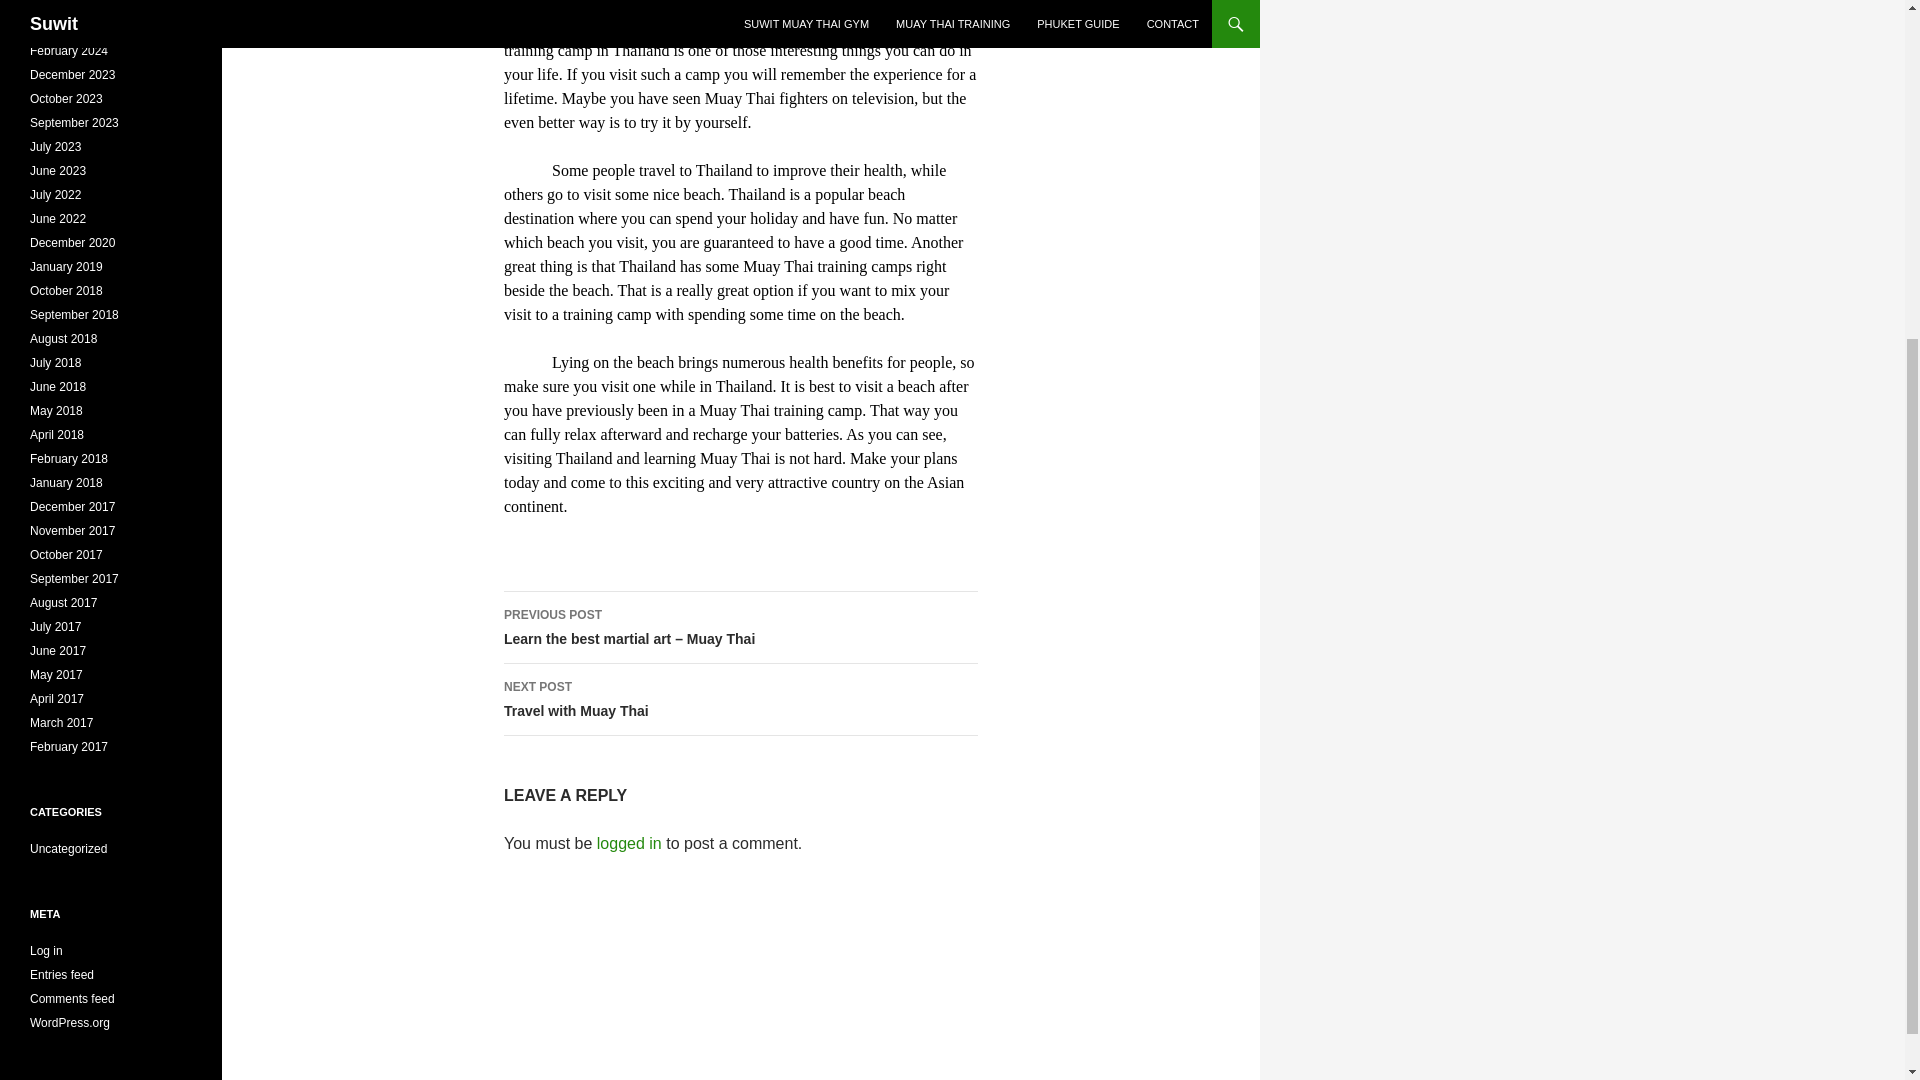 This screenshot has height=1080, width=1920. What do you see at coordinates (68, 458) in the screenshot?
I see `February 2018` at bounding box center [68, 458].